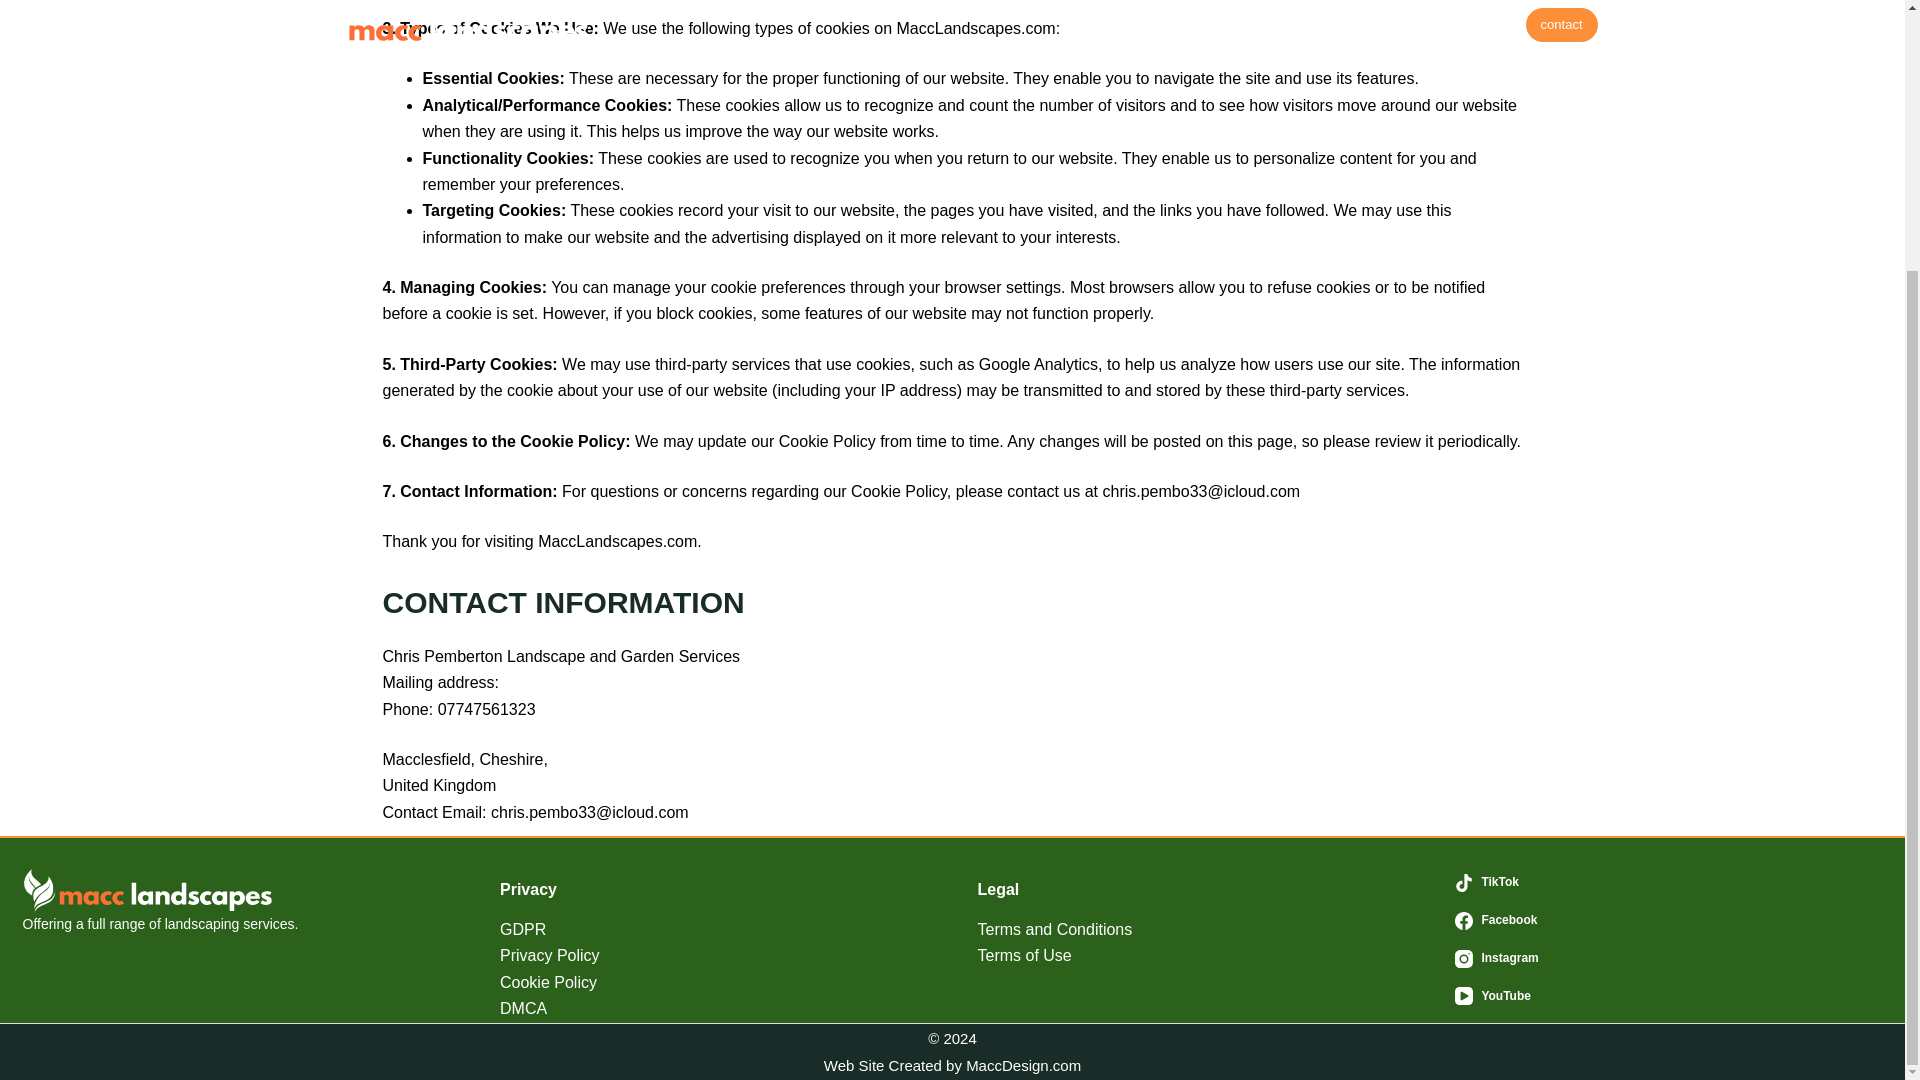  What do you see at coordinates (1024, 956) in the screenshot?
I see `Terms of Use` at bounding box center [1024, 956].